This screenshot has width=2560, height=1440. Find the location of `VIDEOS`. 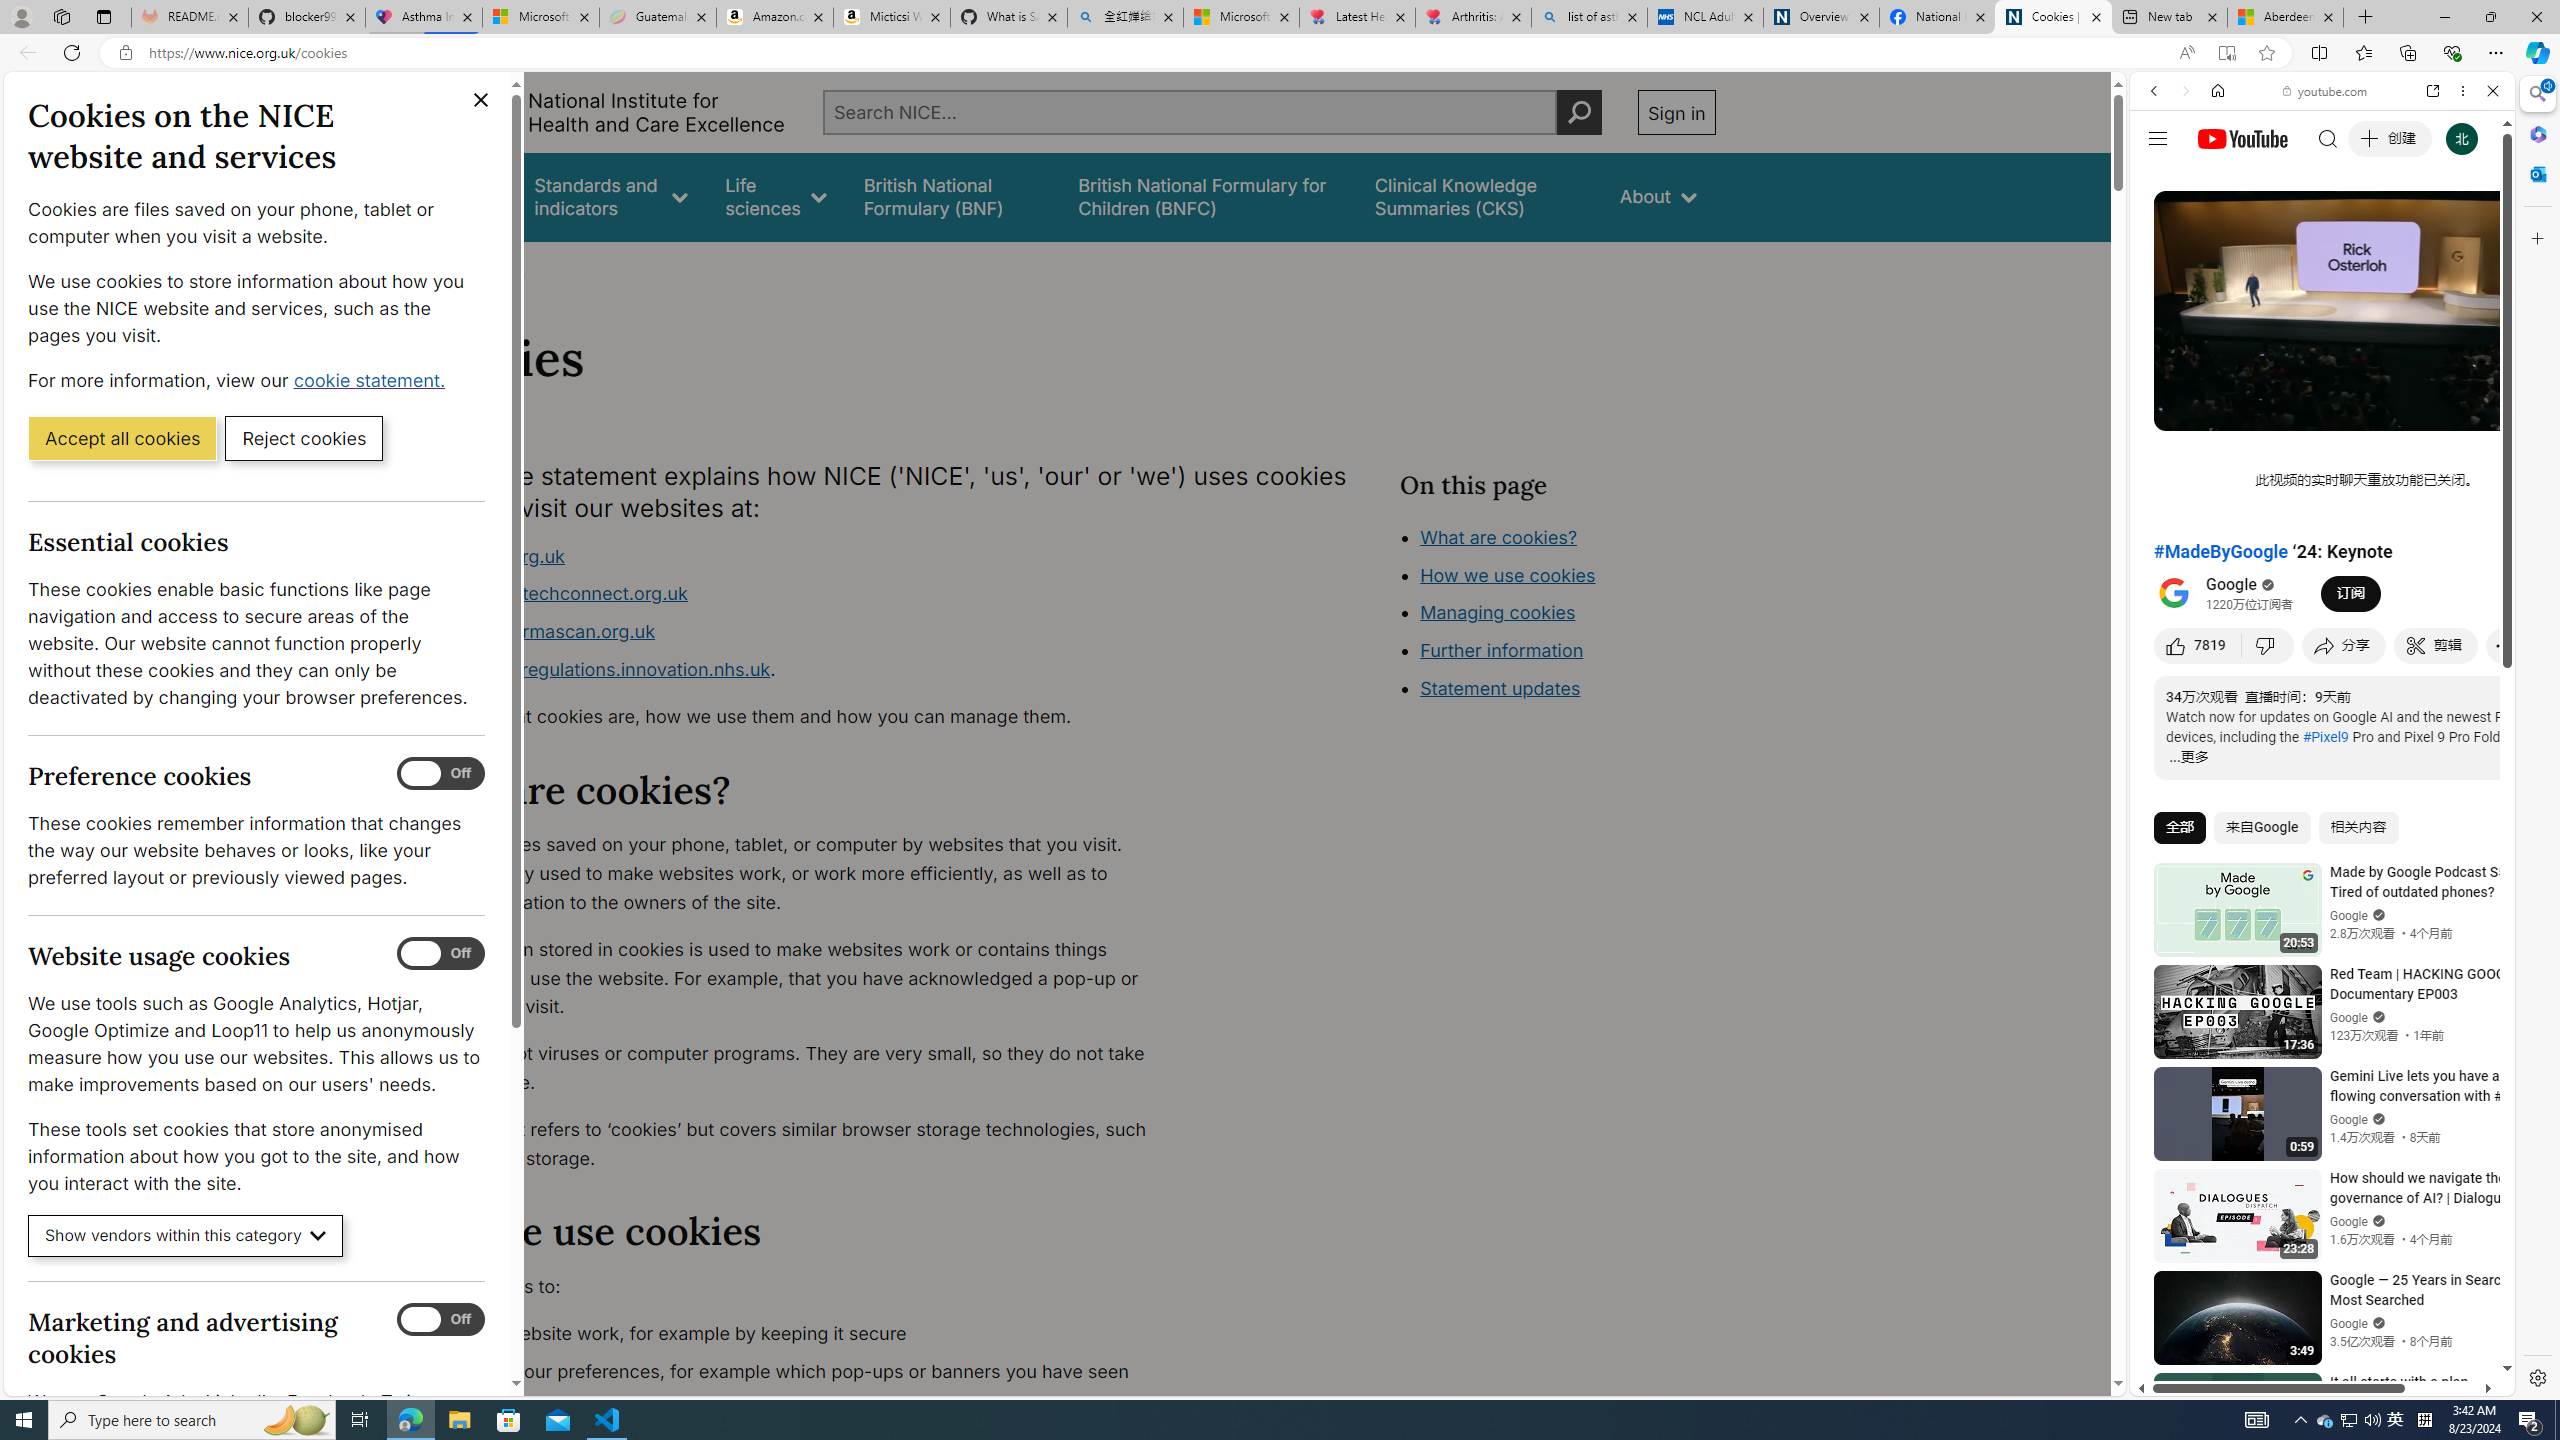

VIDEOS is located at coordinates (2287, 229).